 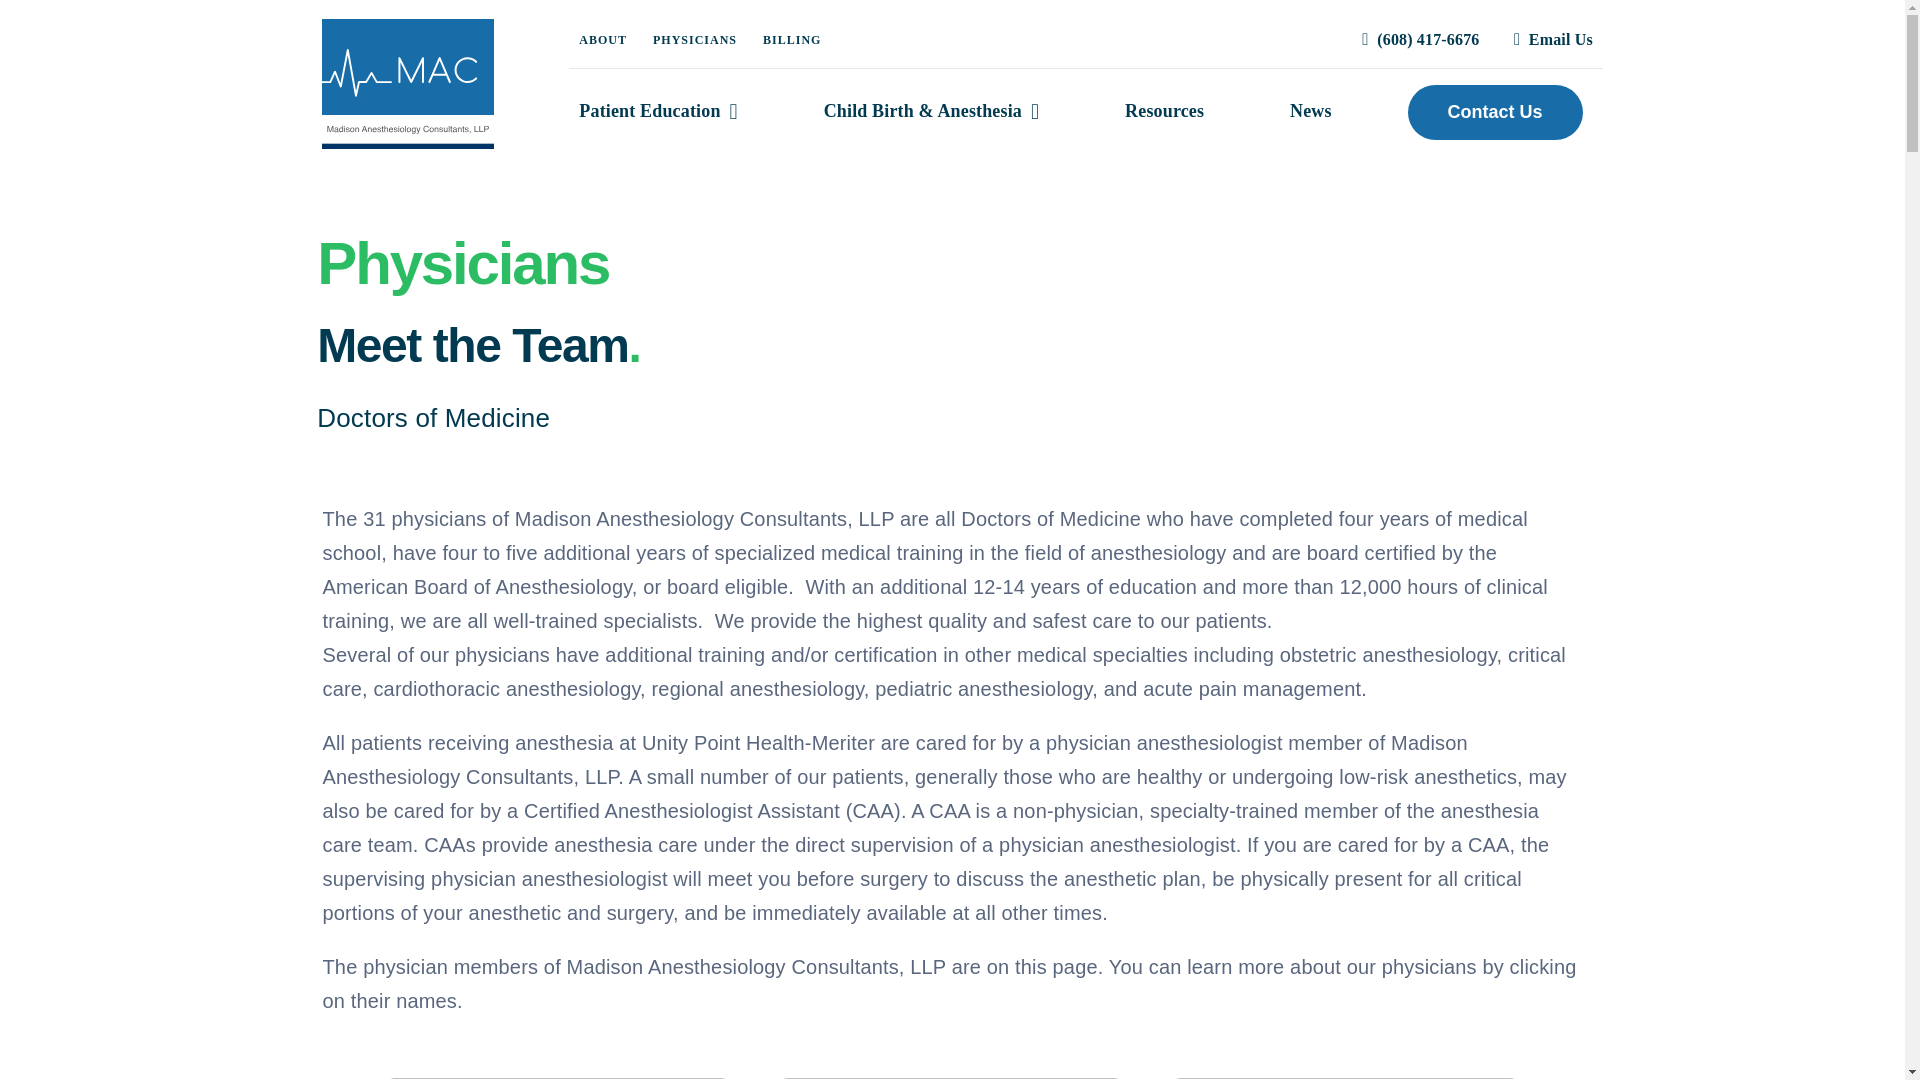 What do you see at coordinates (694, 40) in the screenshot?
I see `PHYSICIANS` at bounding box center [694, 40].